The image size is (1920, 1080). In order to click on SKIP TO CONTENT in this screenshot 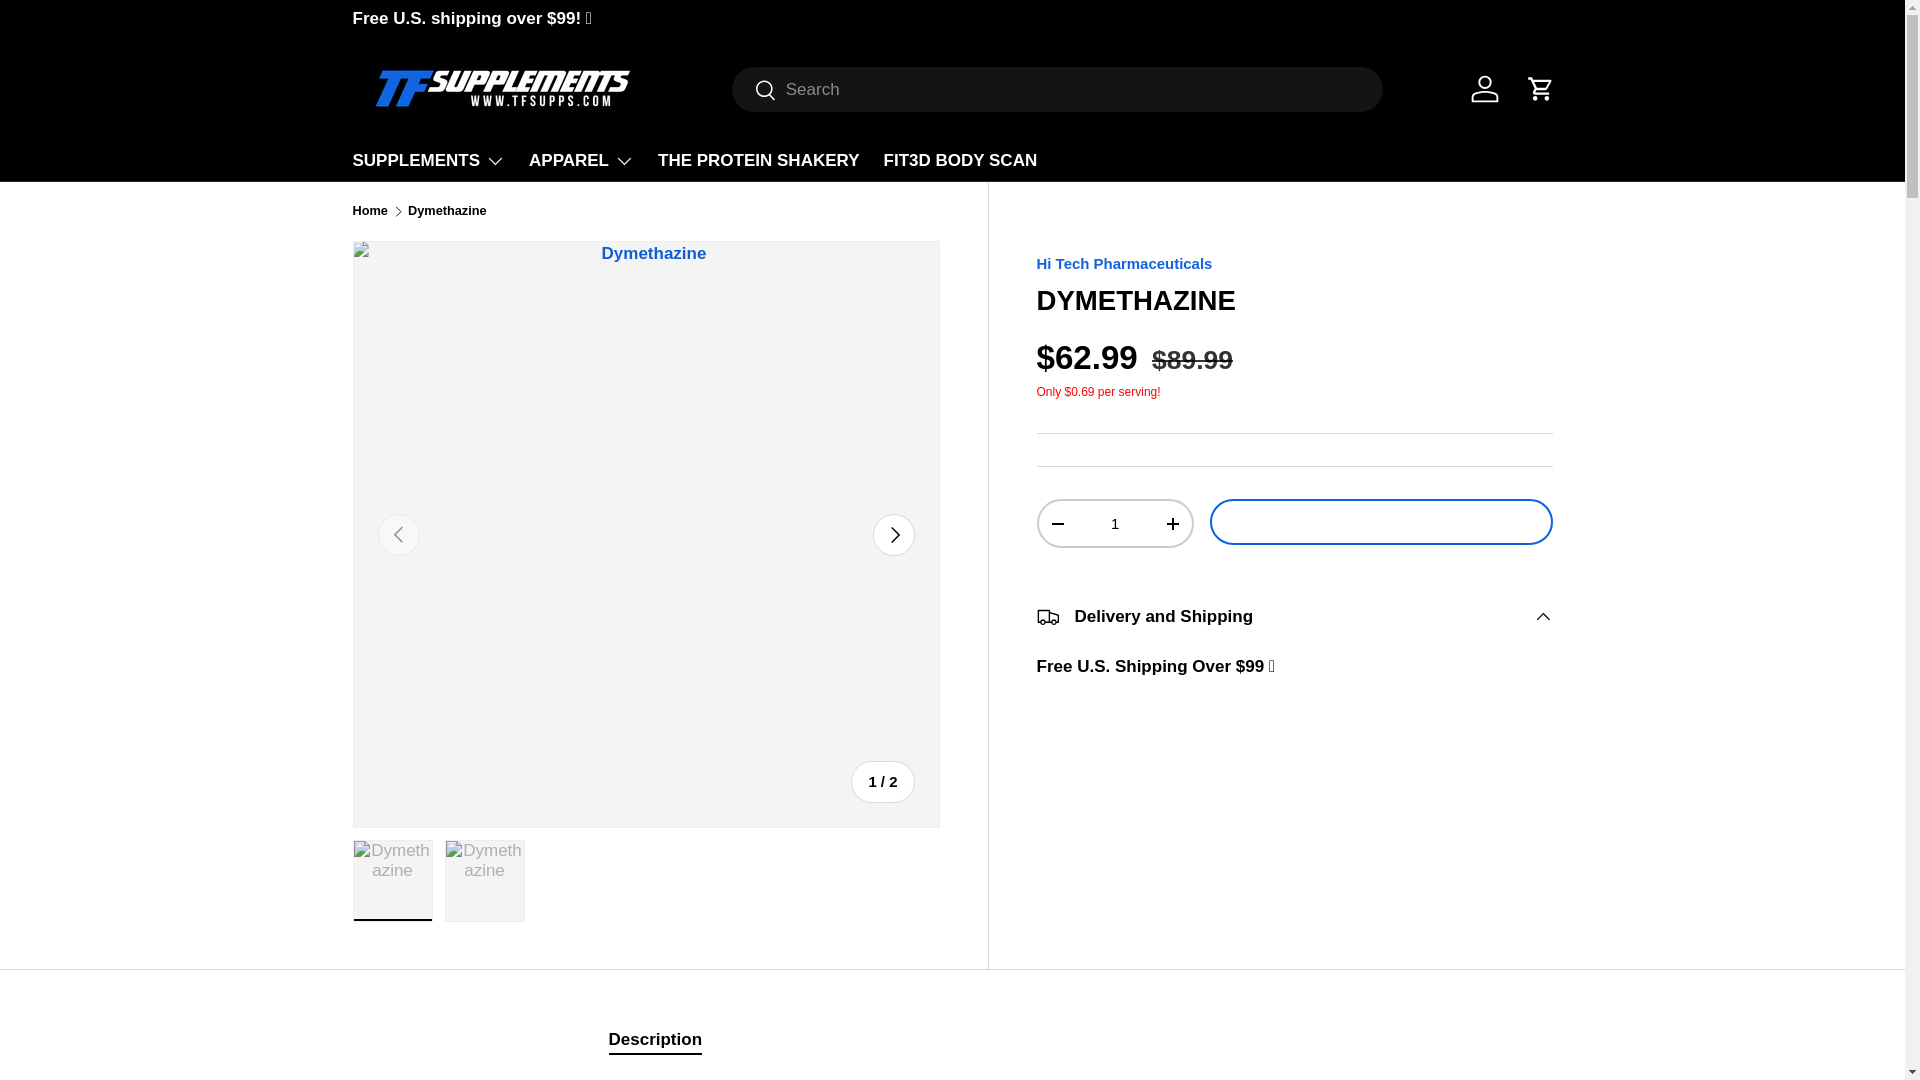, I will do `click(91, 29)`.